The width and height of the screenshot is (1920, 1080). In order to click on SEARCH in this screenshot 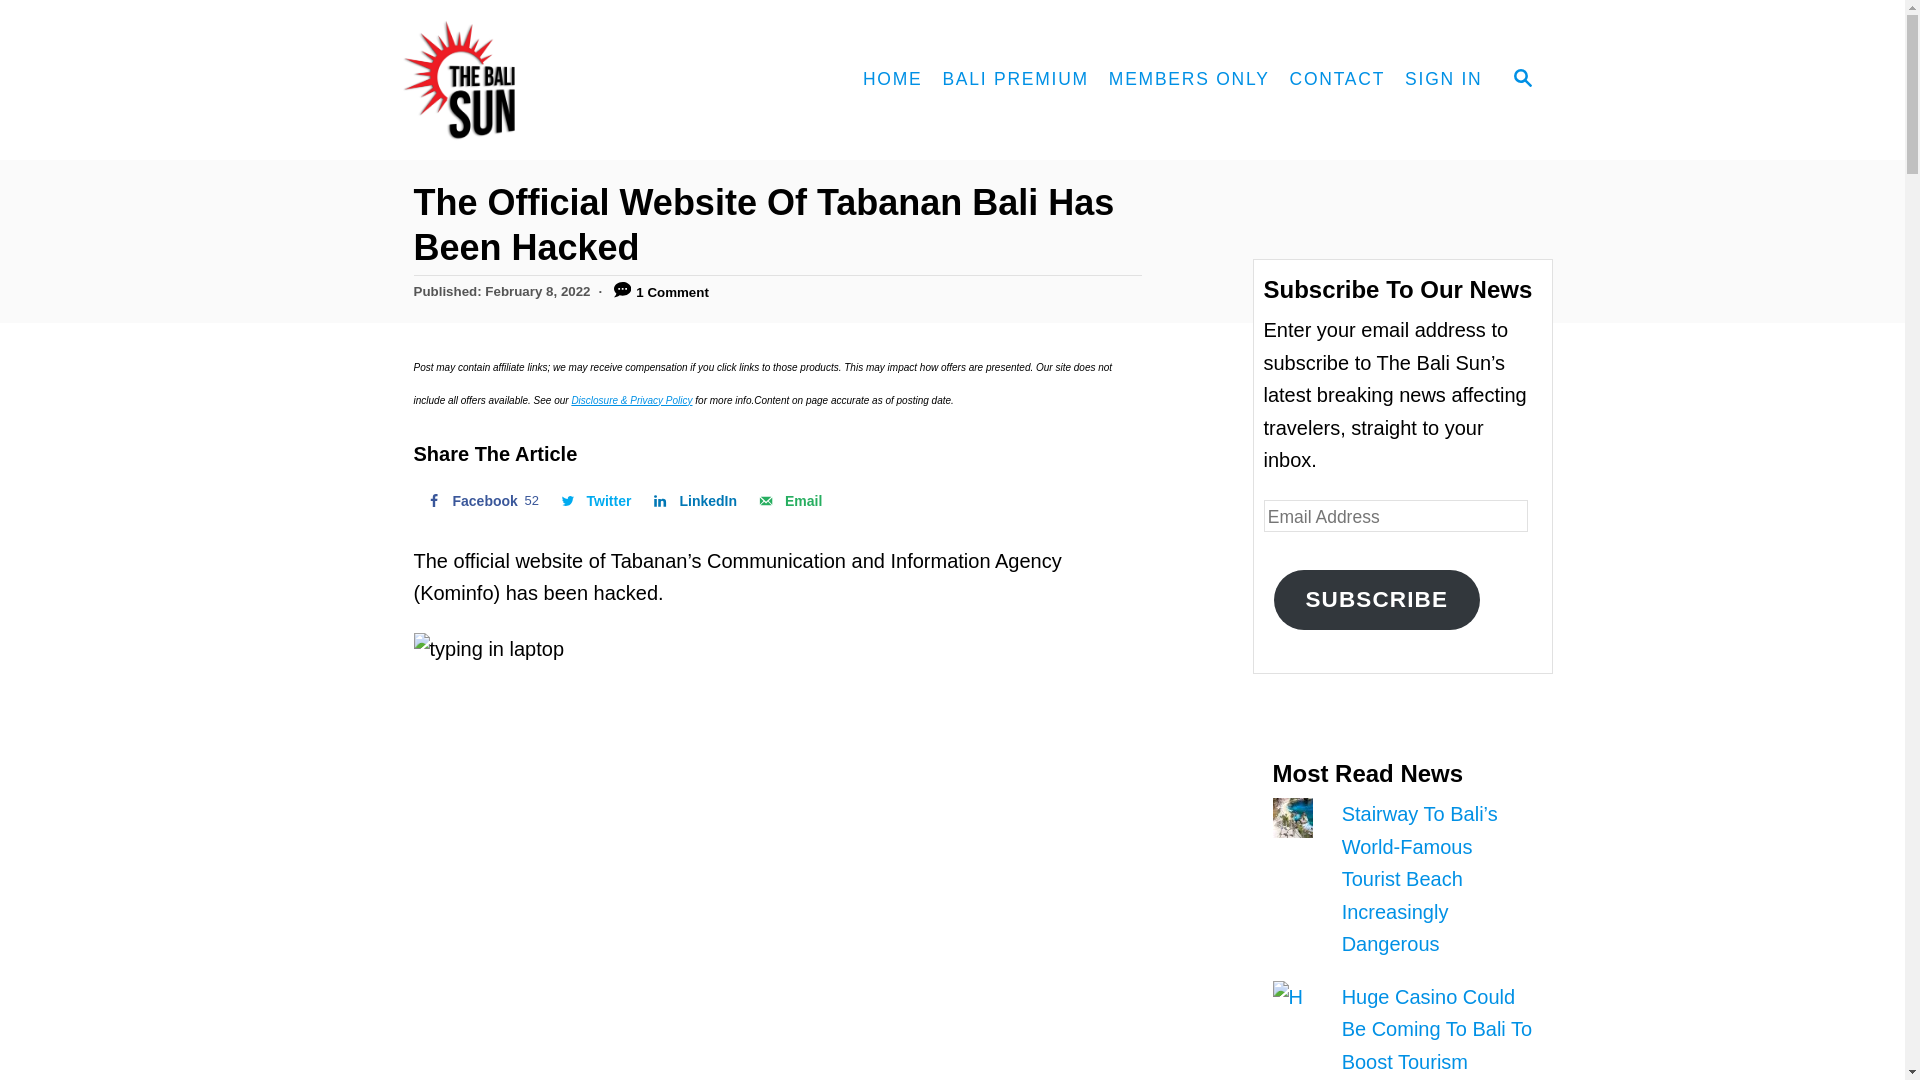, I will do `click(1521, 80)`.